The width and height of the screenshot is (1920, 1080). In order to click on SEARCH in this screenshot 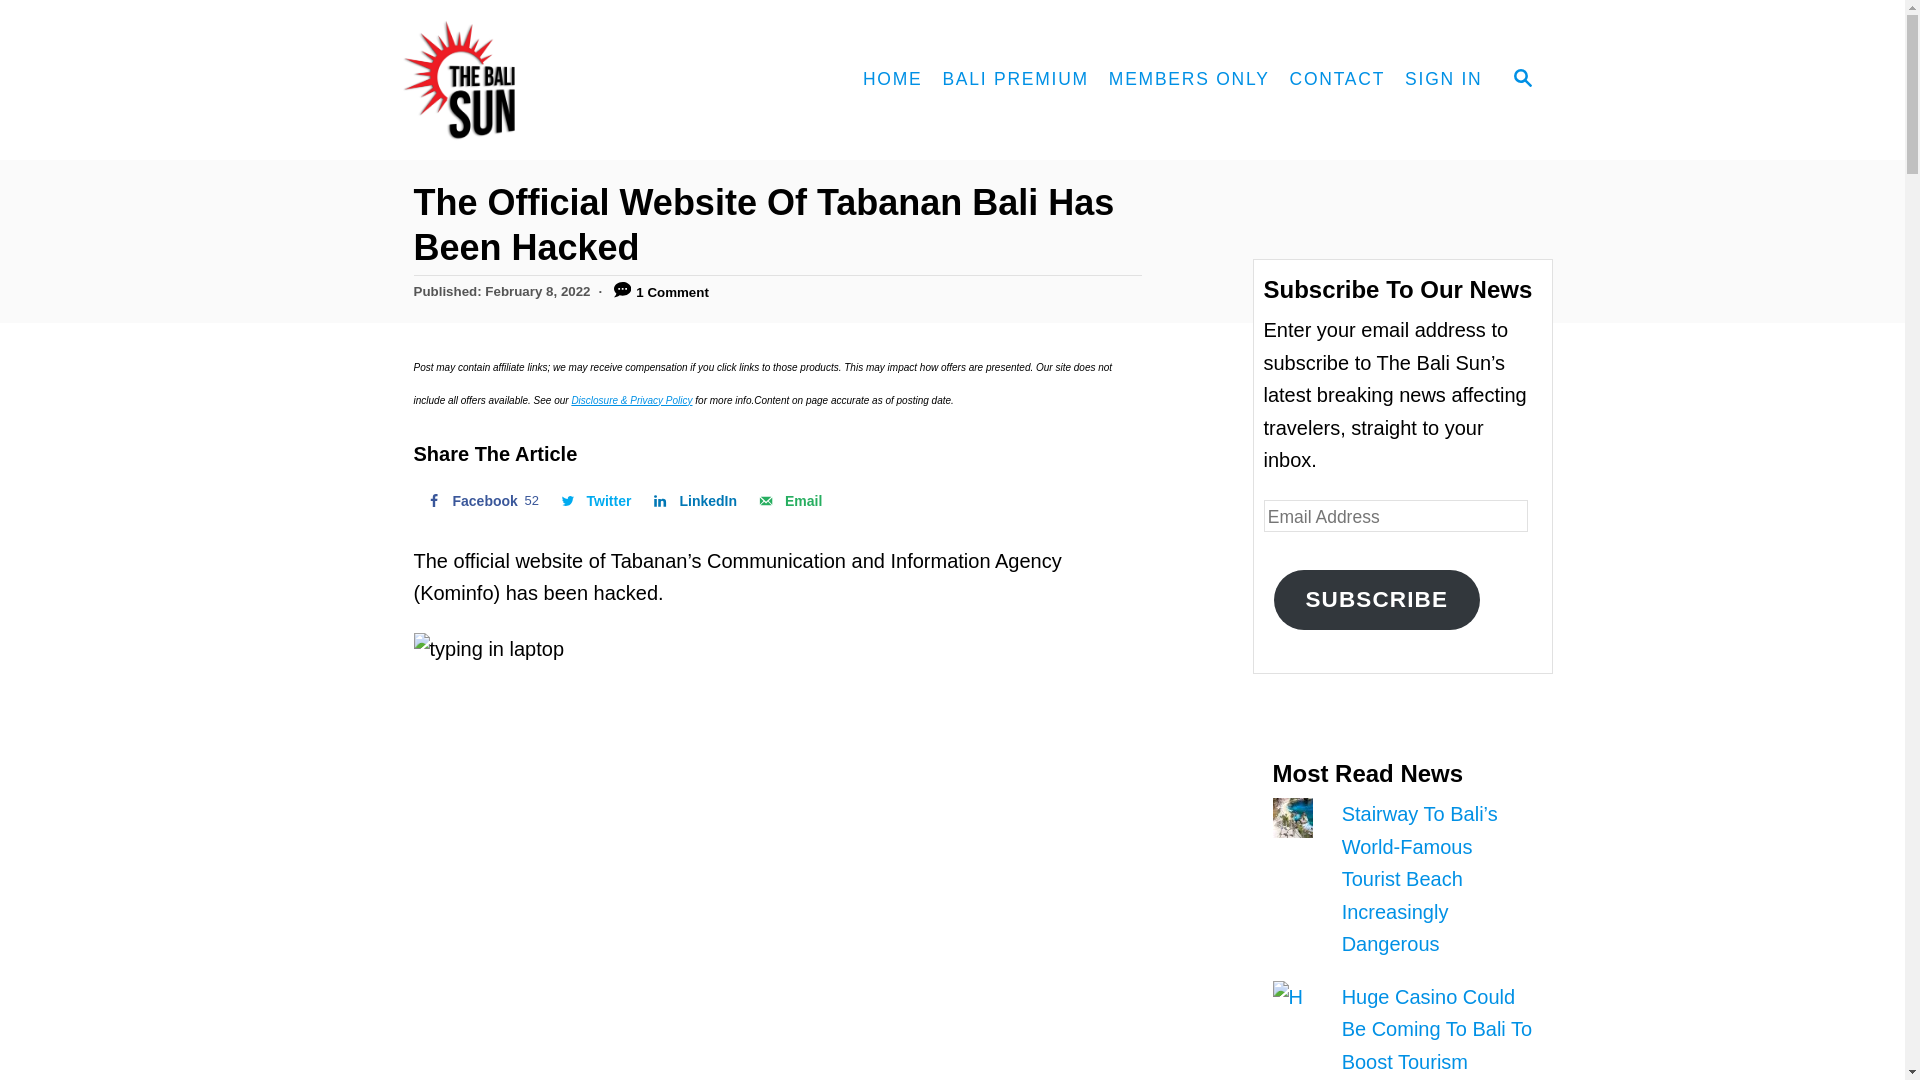, I will do `click(1521, 80)`.